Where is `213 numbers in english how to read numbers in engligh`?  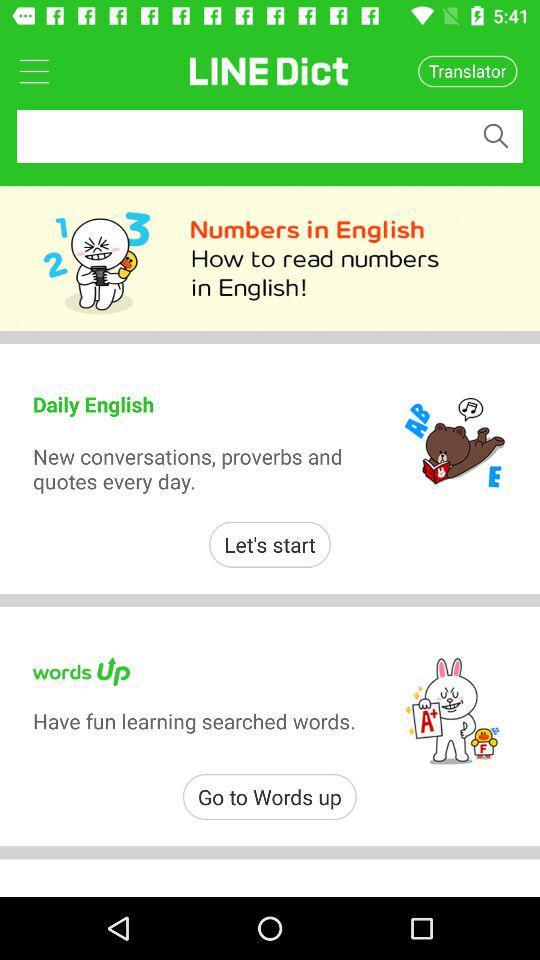
213 numbers in english how to read numbers in engligh is located at coordinates (270, 258).